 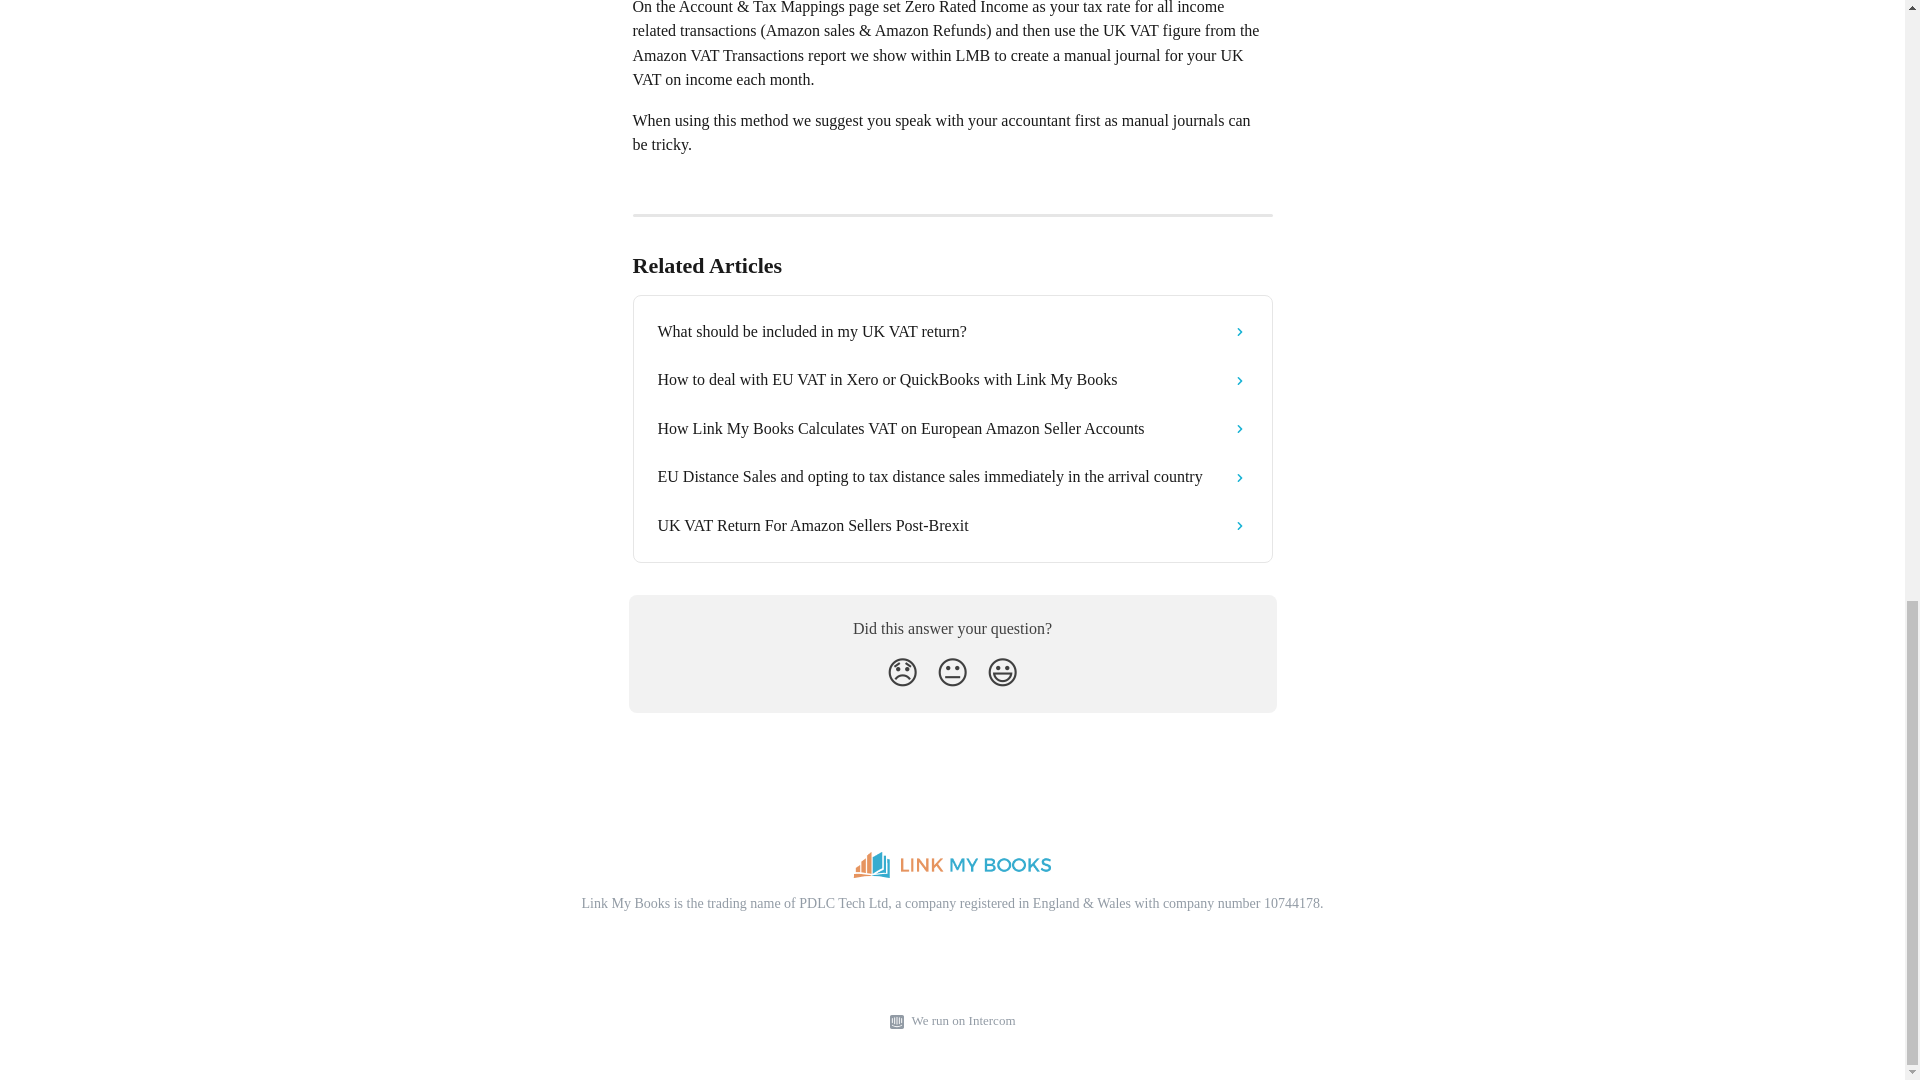 I want to click on We run on Intercom, so click(x=960, y=1021).